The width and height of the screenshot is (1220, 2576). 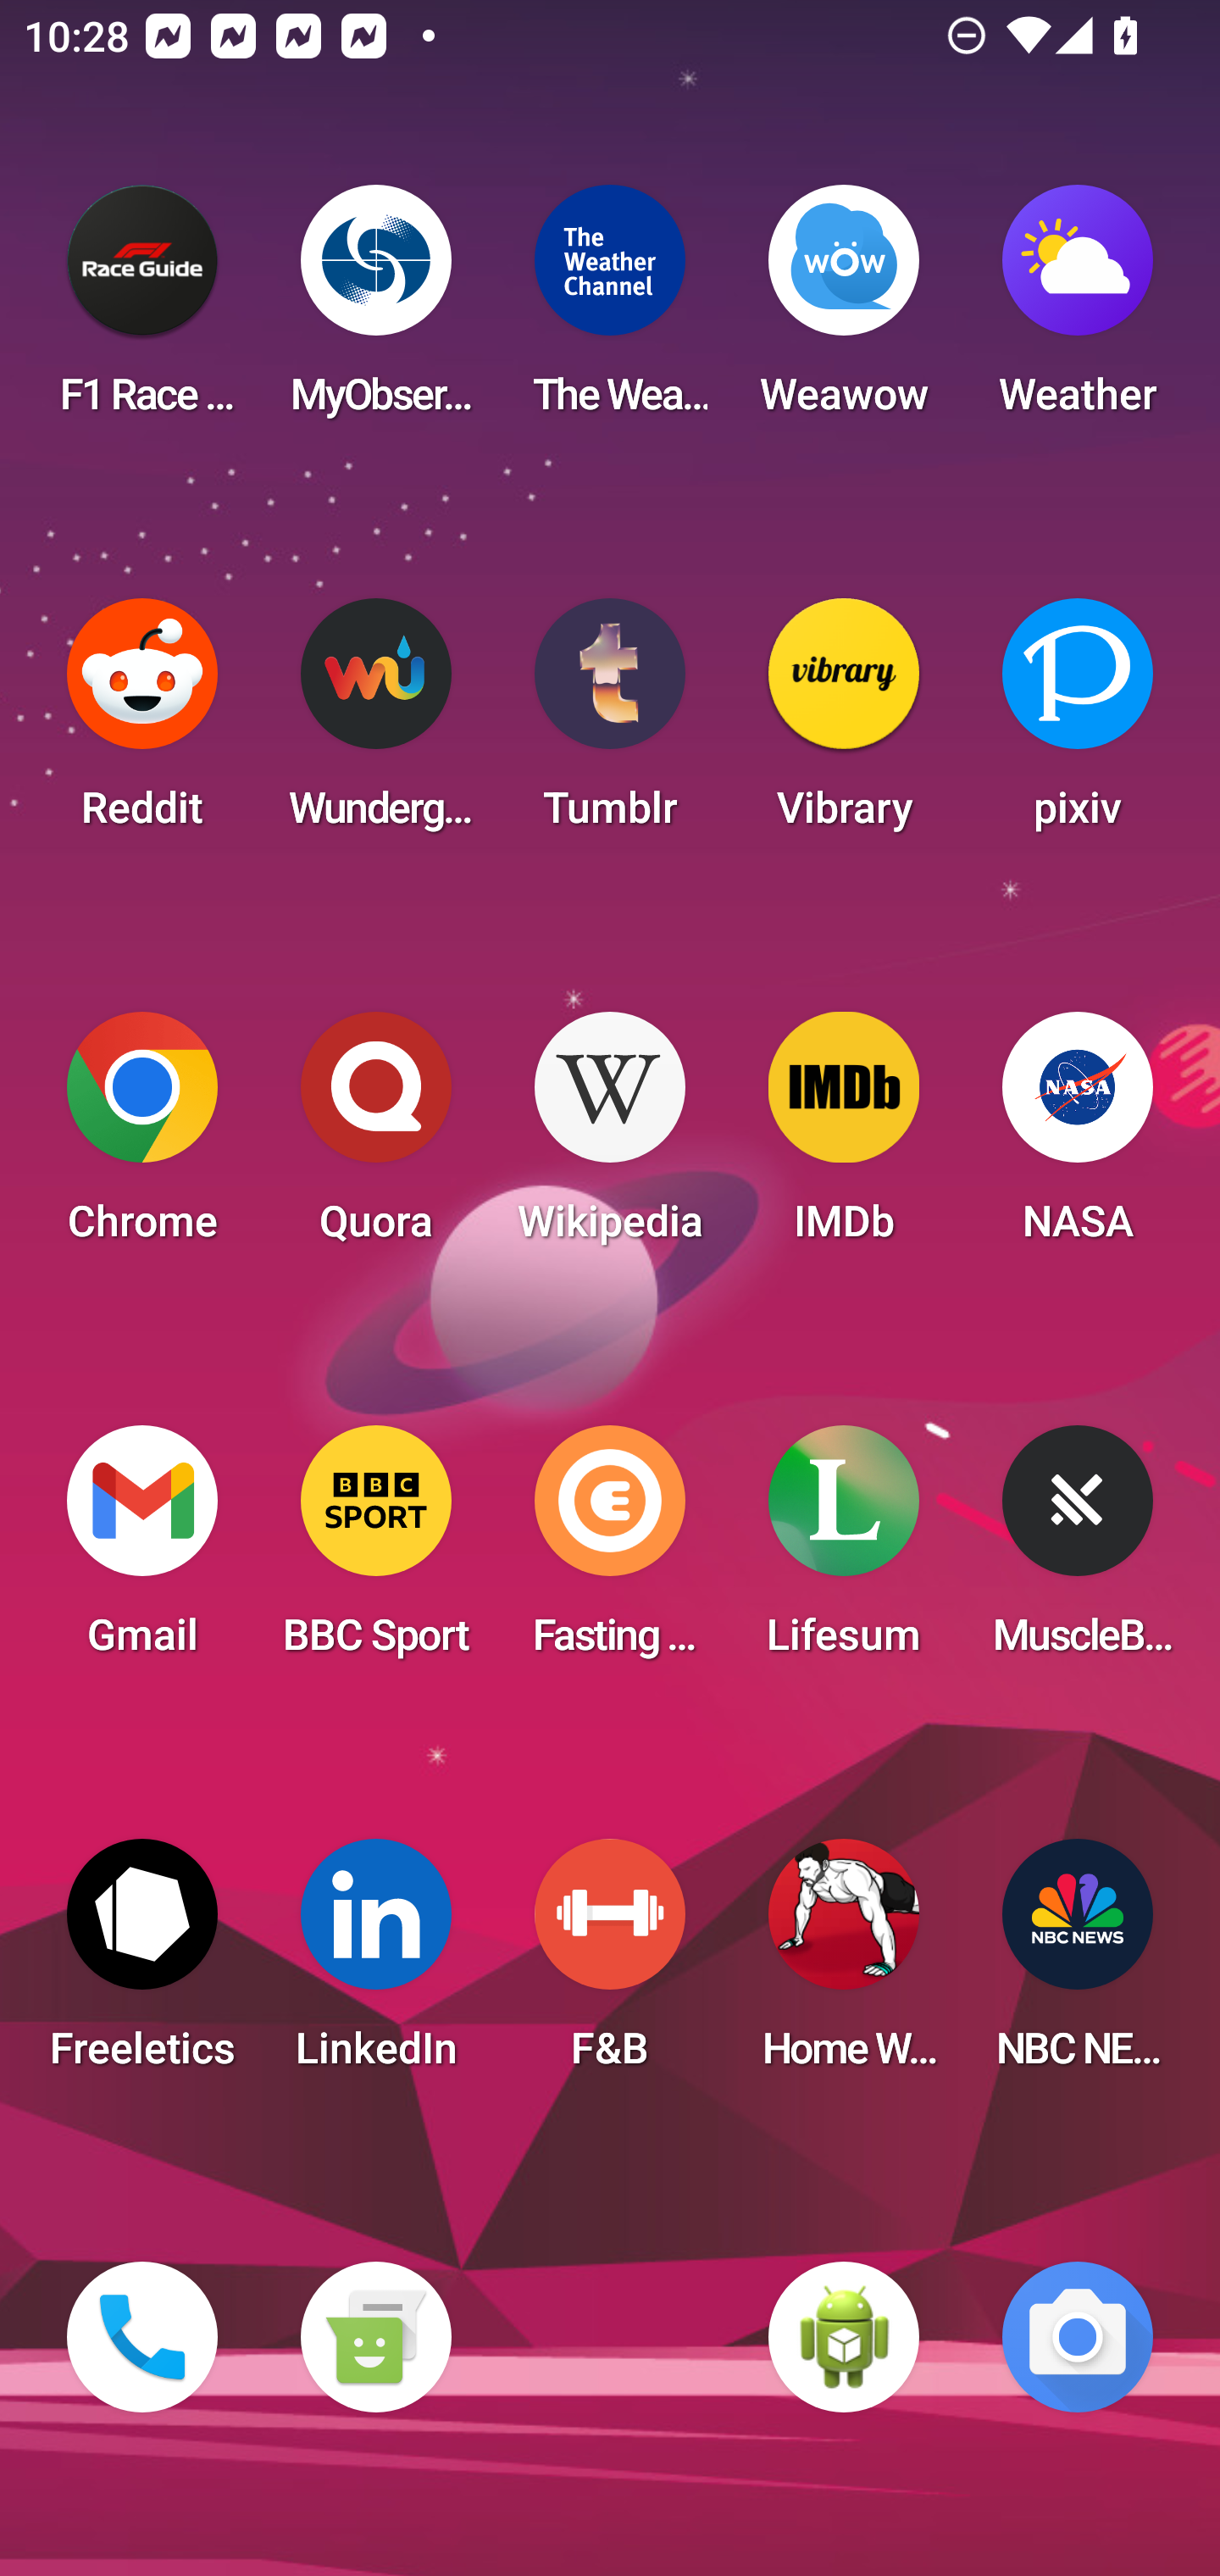 I want to click on Weawow, so click(x=844, y=310).